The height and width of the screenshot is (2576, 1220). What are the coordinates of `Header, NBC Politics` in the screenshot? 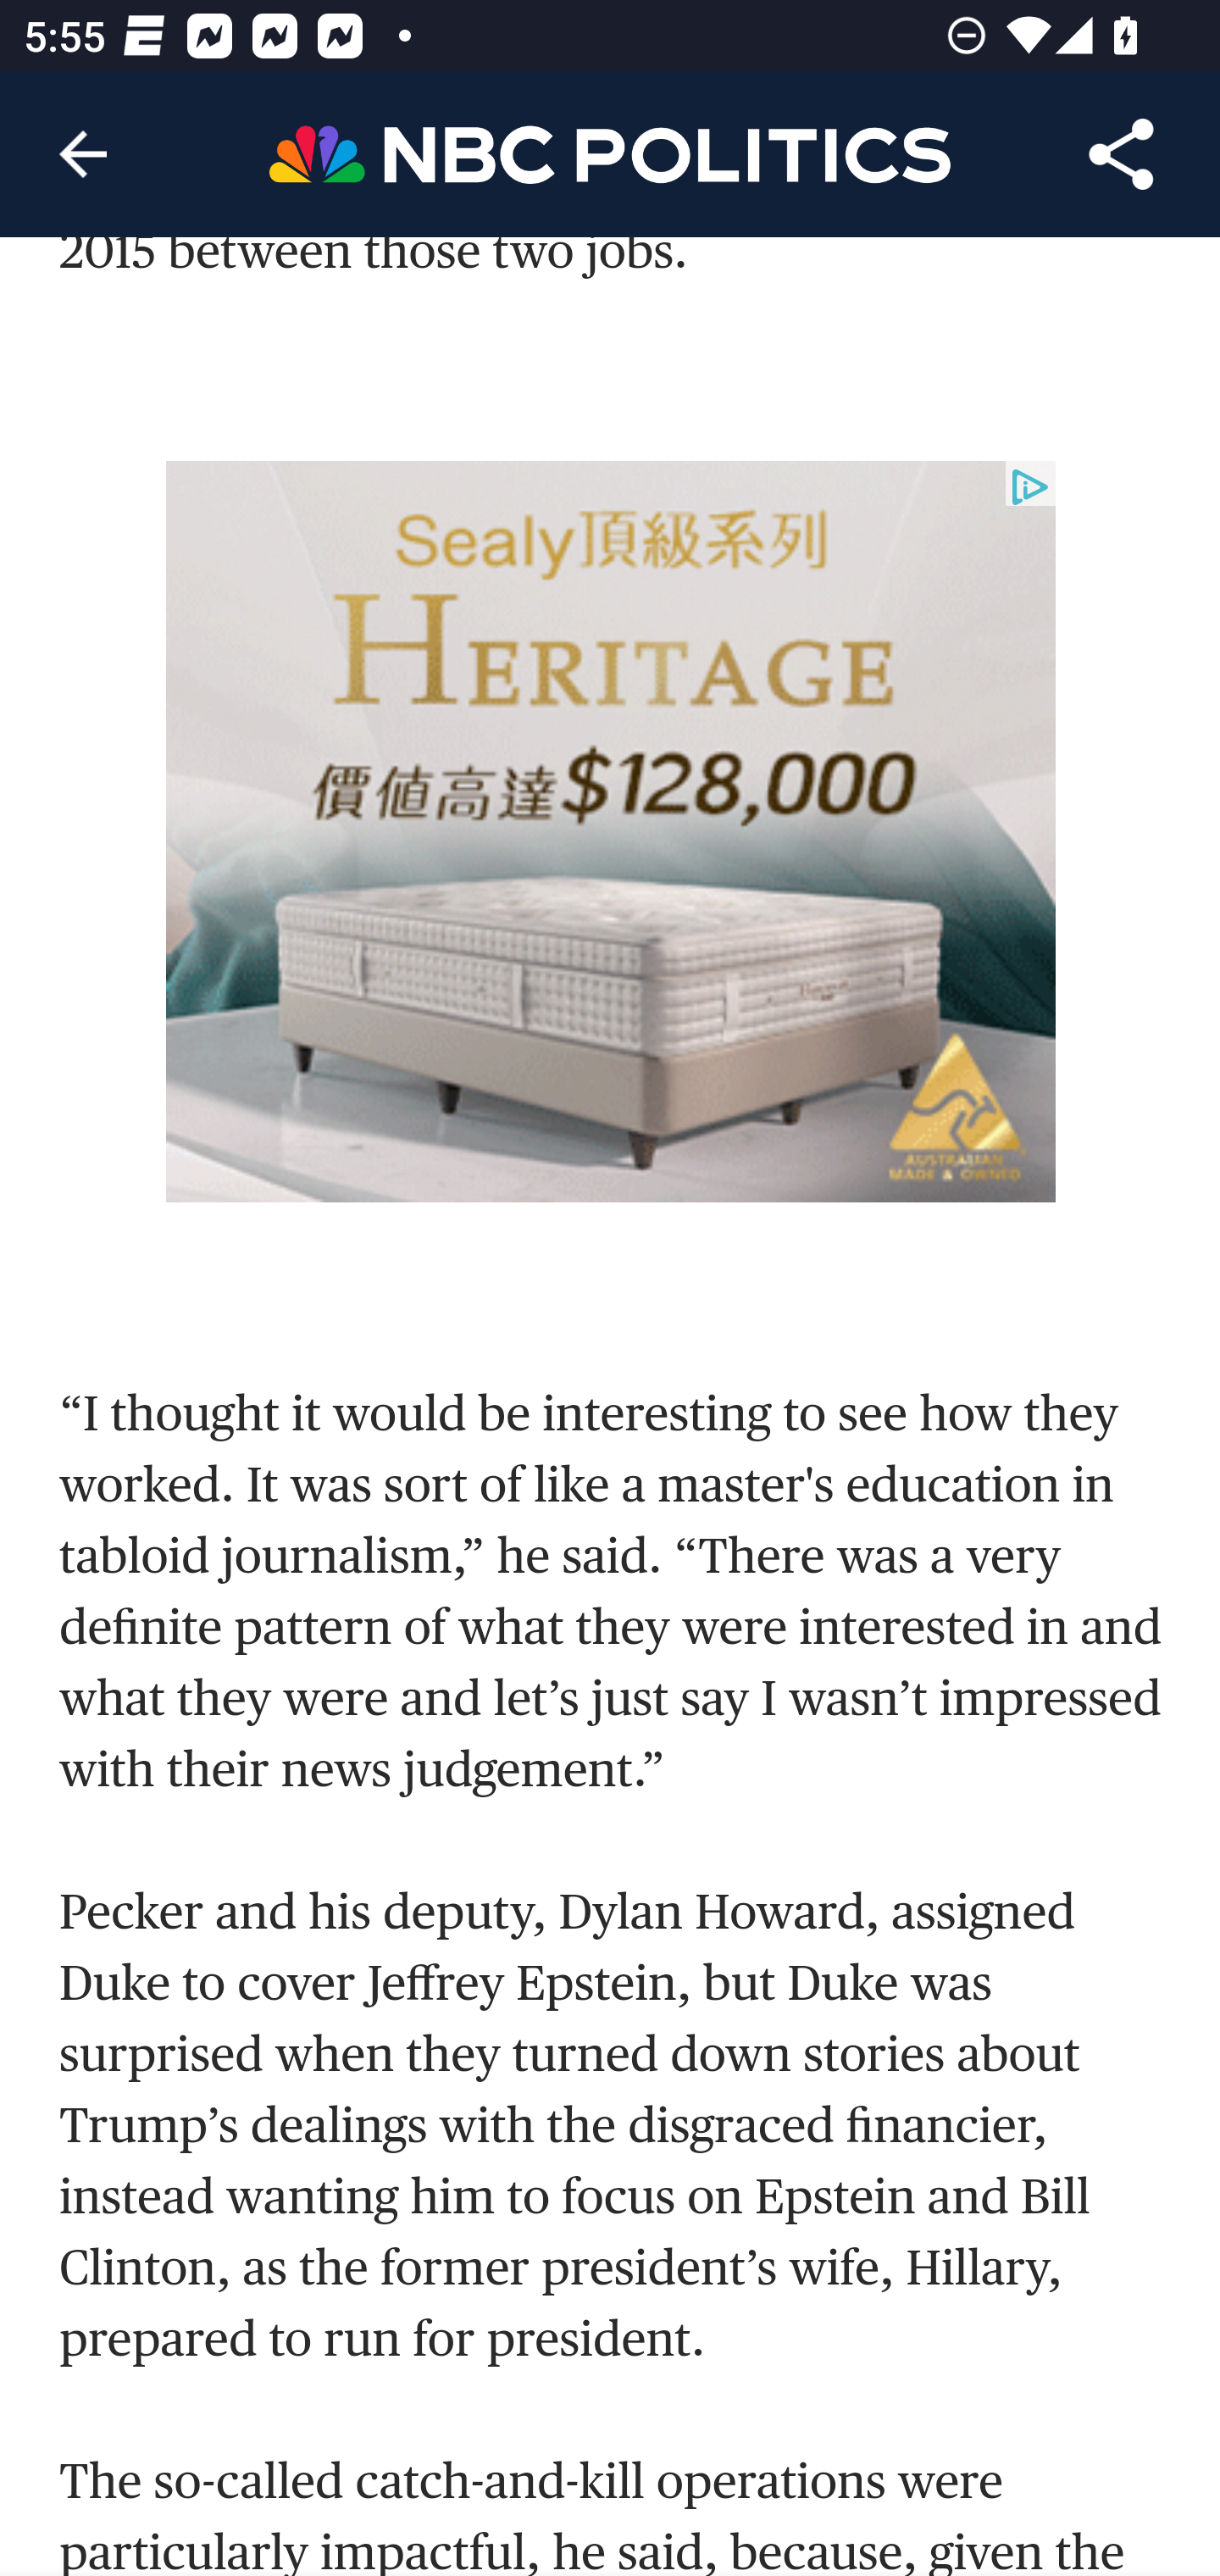 It's located at (610, 153).